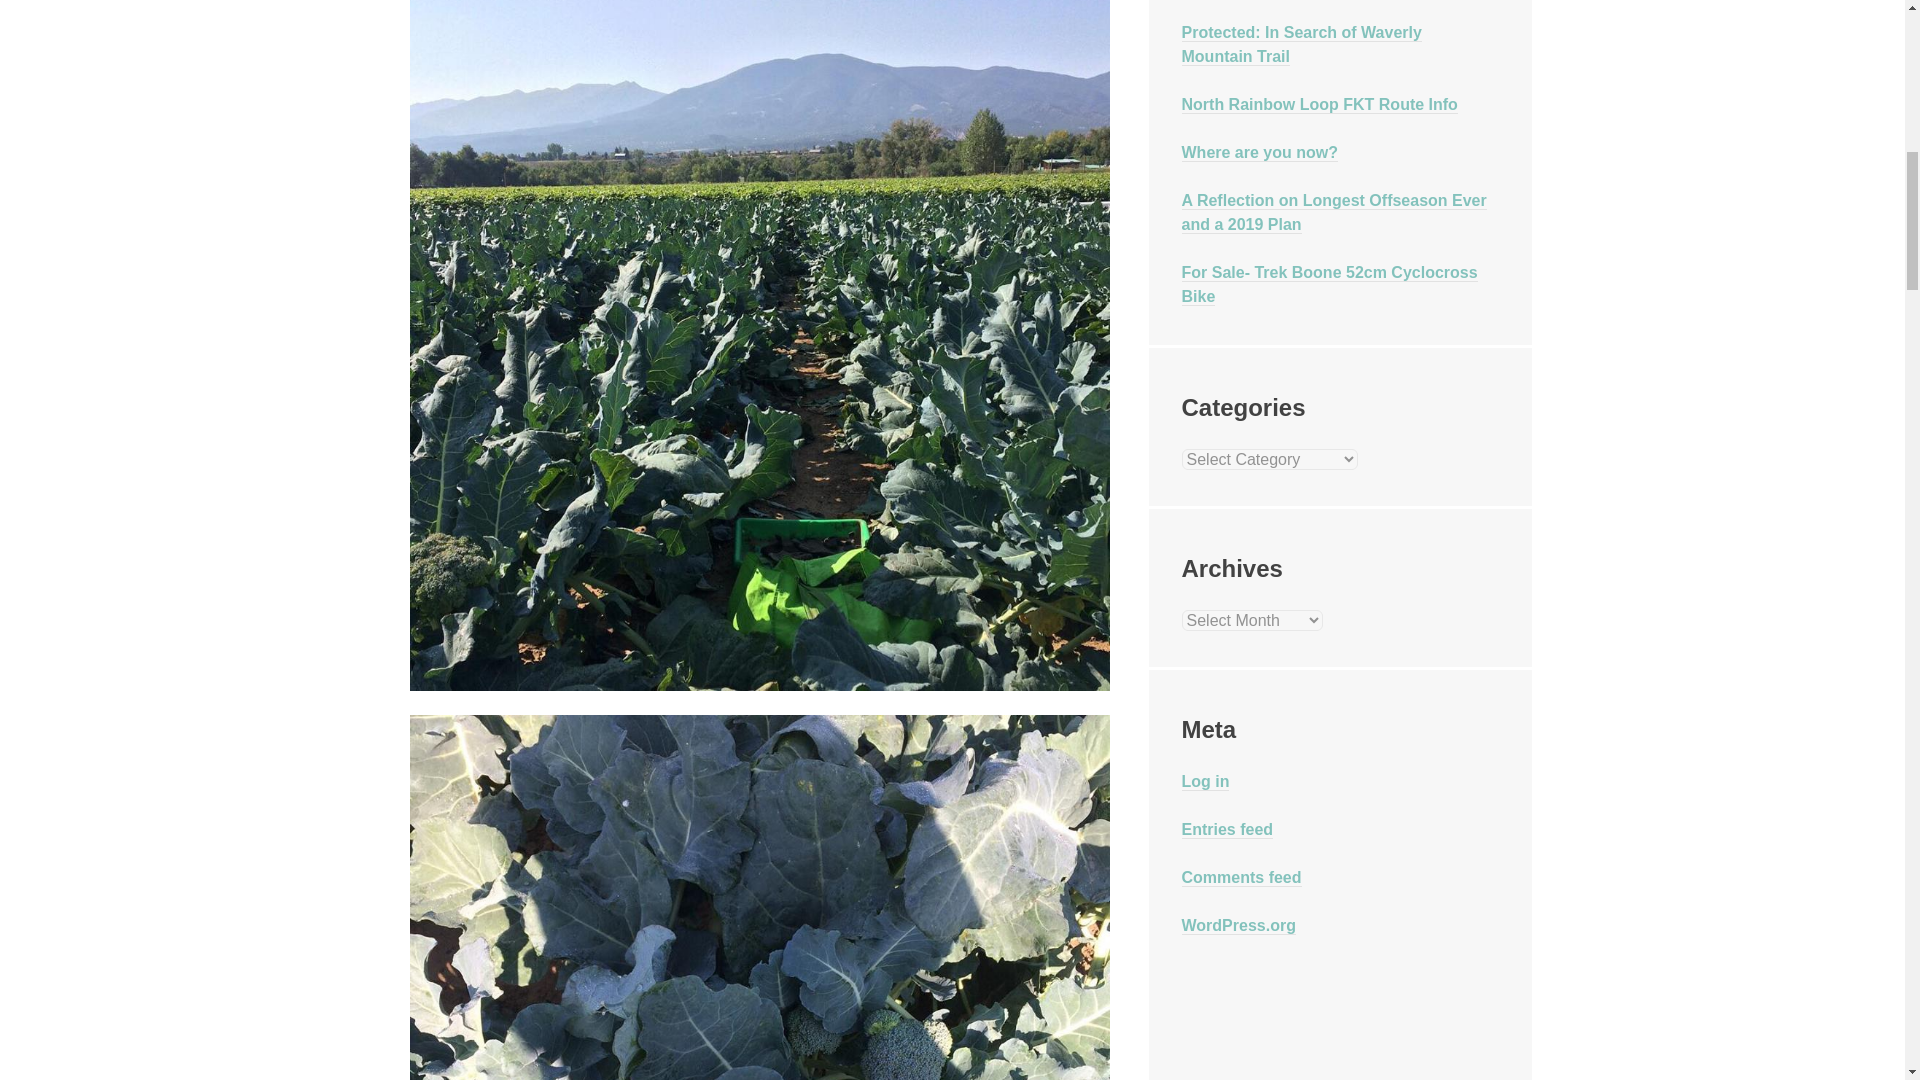 The image size is (1920, 1080). What do you see at coordinates (1330, 284) in the screenshot?
I see `For Sale- Trek Boone 52cm Cyclocross Bike` at bounding box center [1330, 284].